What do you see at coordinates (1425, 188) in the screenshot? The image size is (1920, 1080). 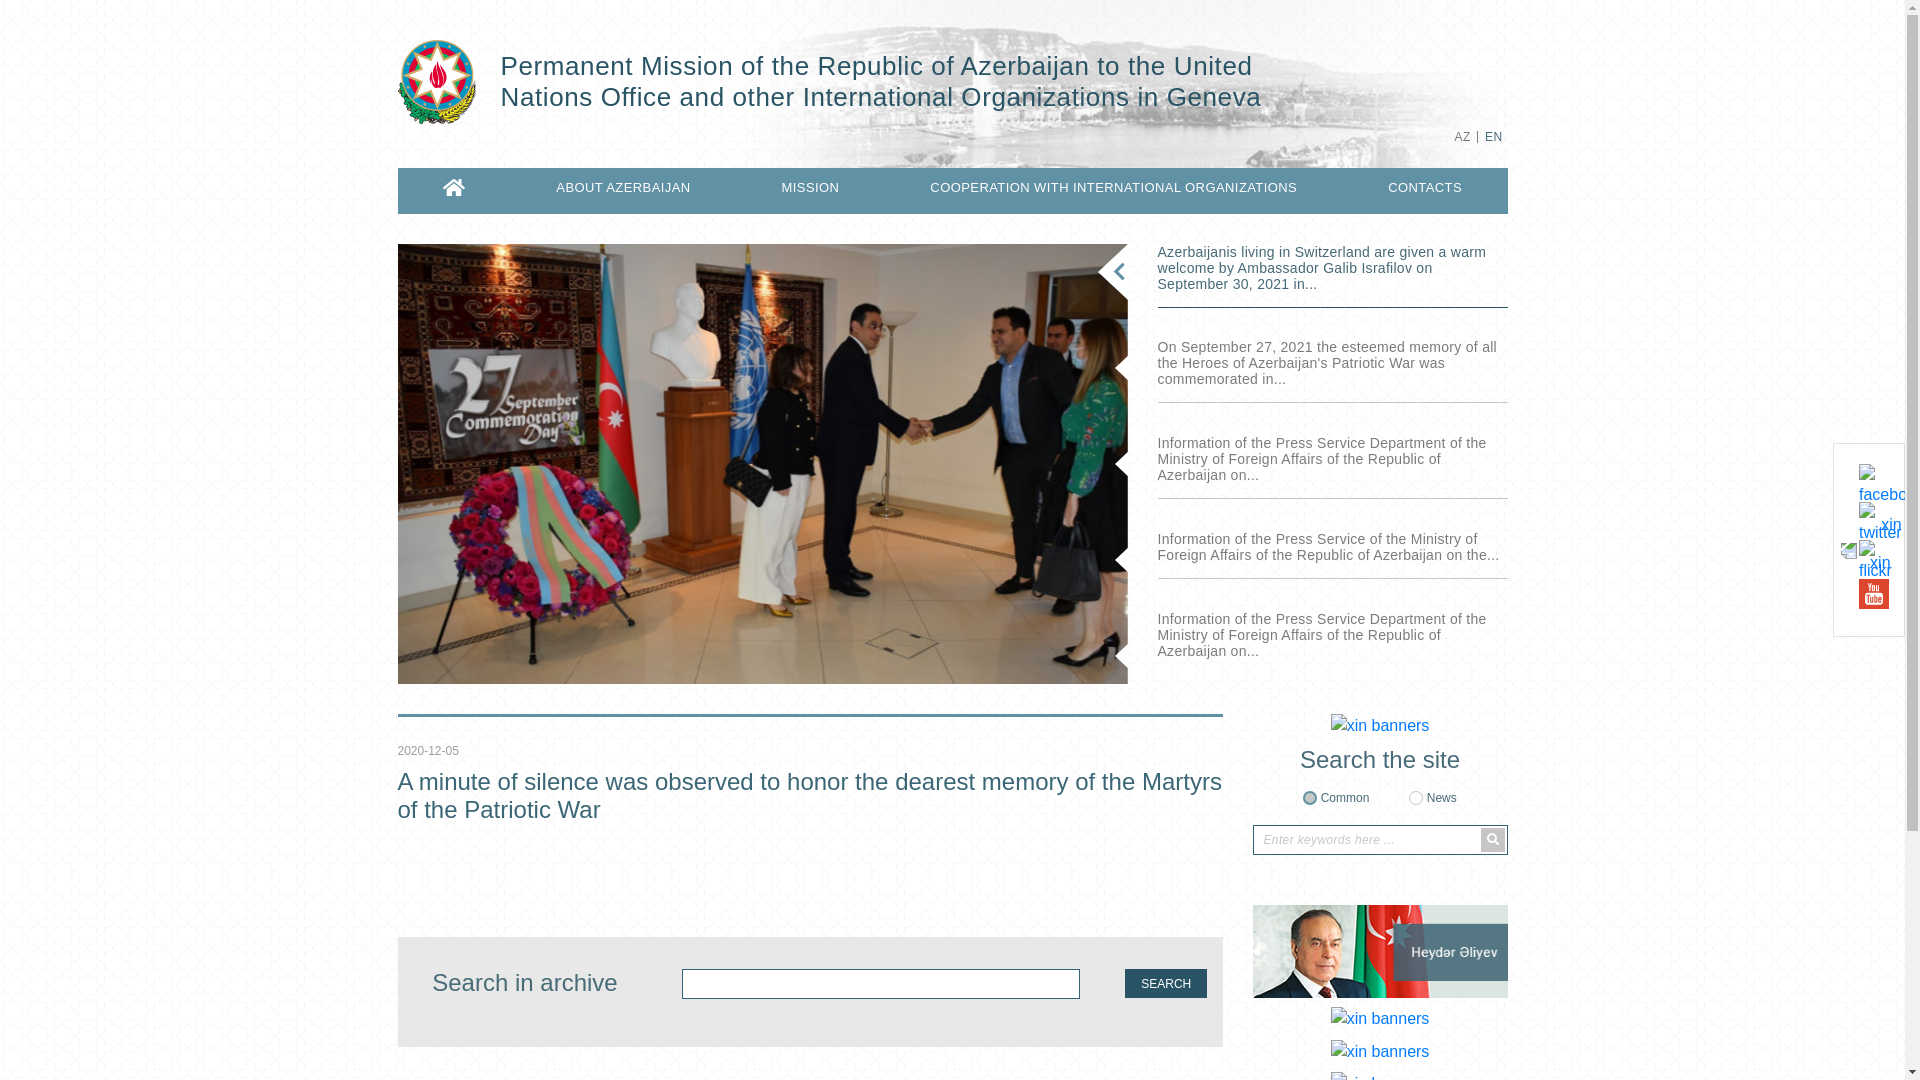 I see `CONTACTS` at bounding box center [1425, 188].